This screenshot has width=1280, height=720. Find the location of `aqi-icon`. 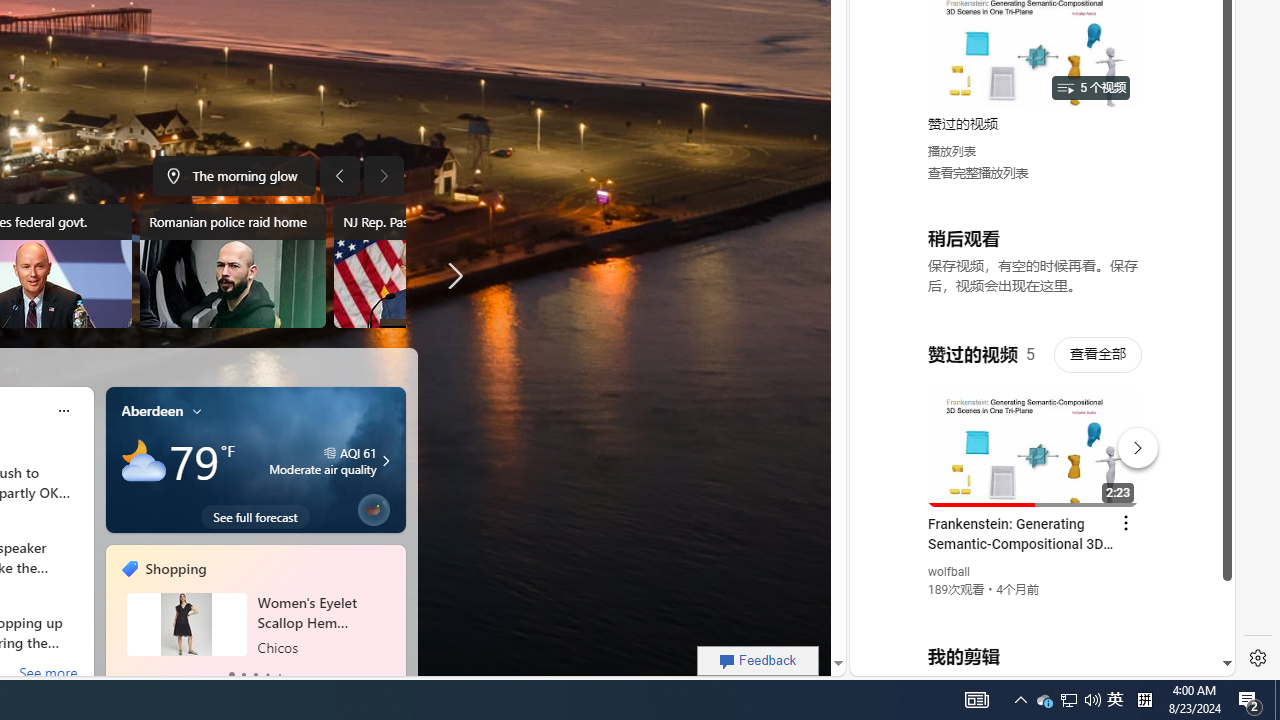

aqi-icon is located at coordinates (330, 453).